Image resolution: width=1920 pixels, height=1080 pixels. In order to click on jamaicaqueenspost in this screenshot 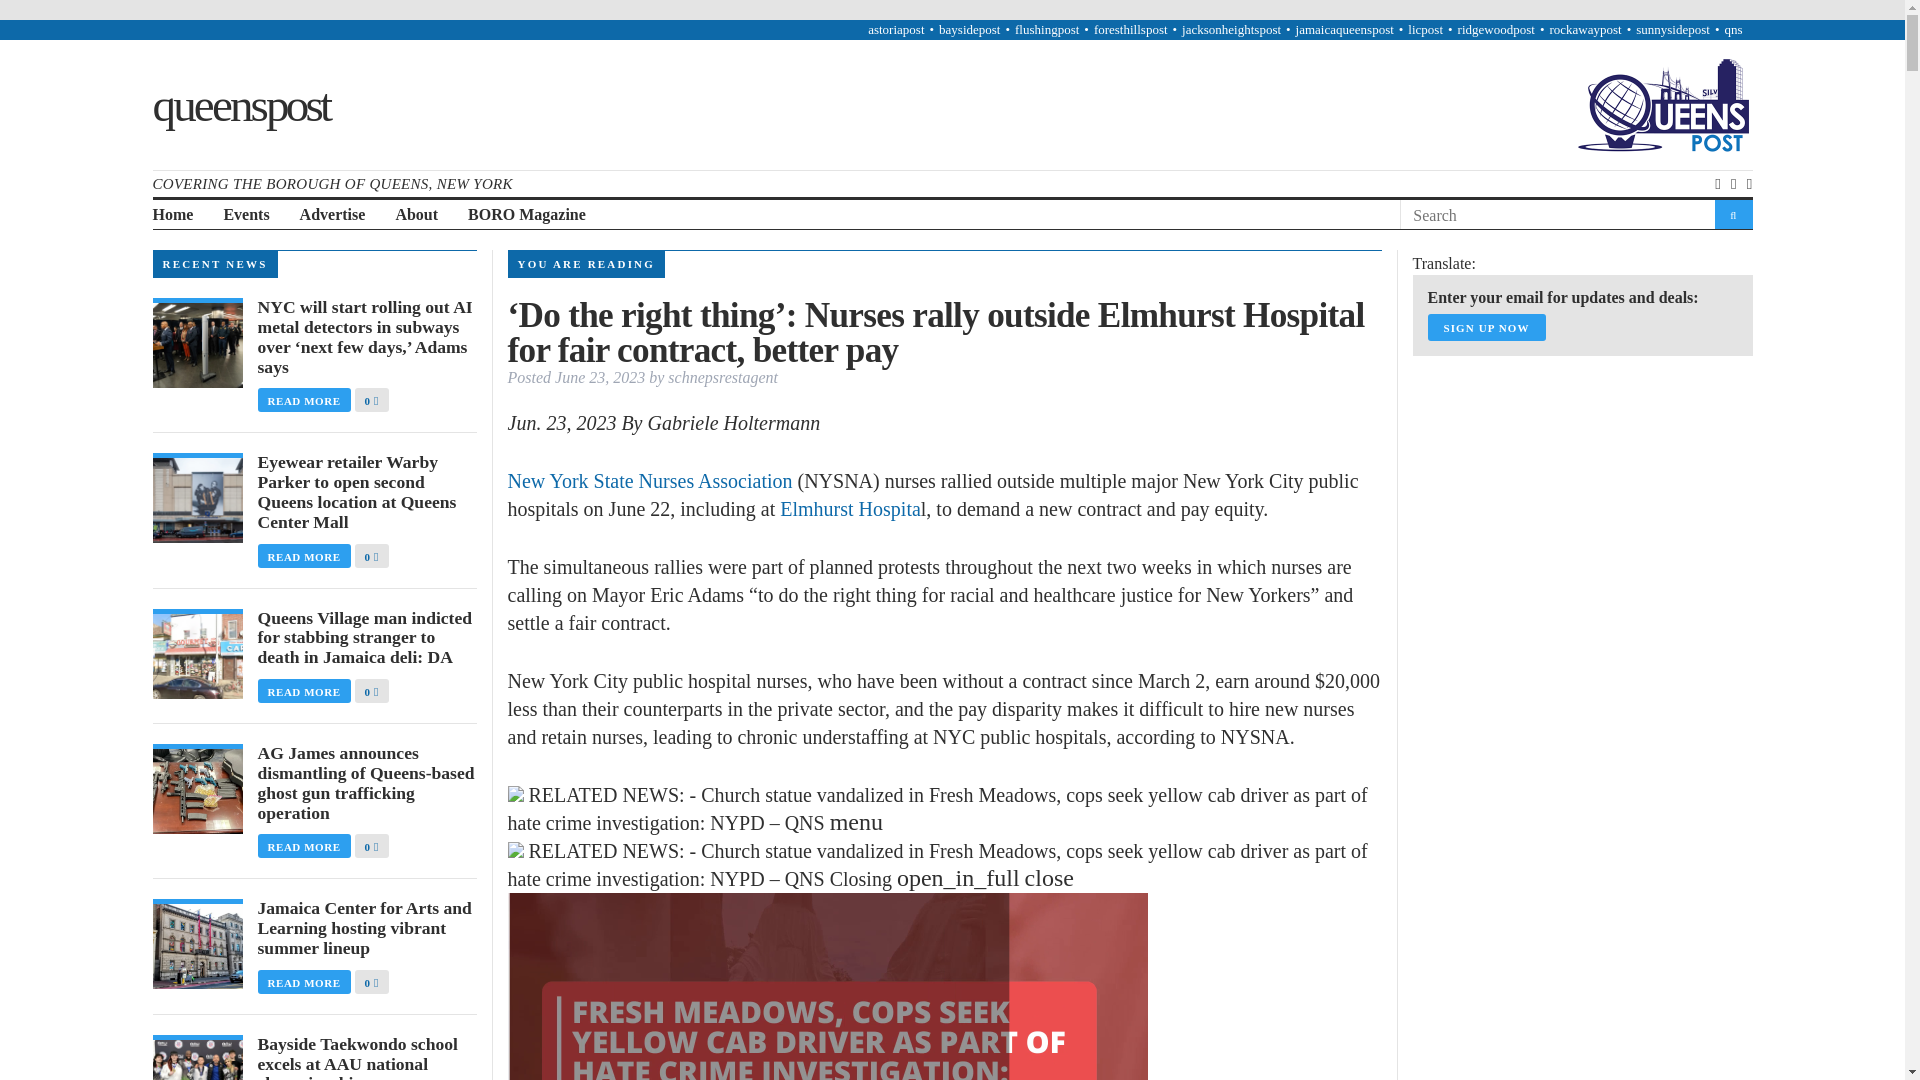, I will do `click(1344, 28)`.